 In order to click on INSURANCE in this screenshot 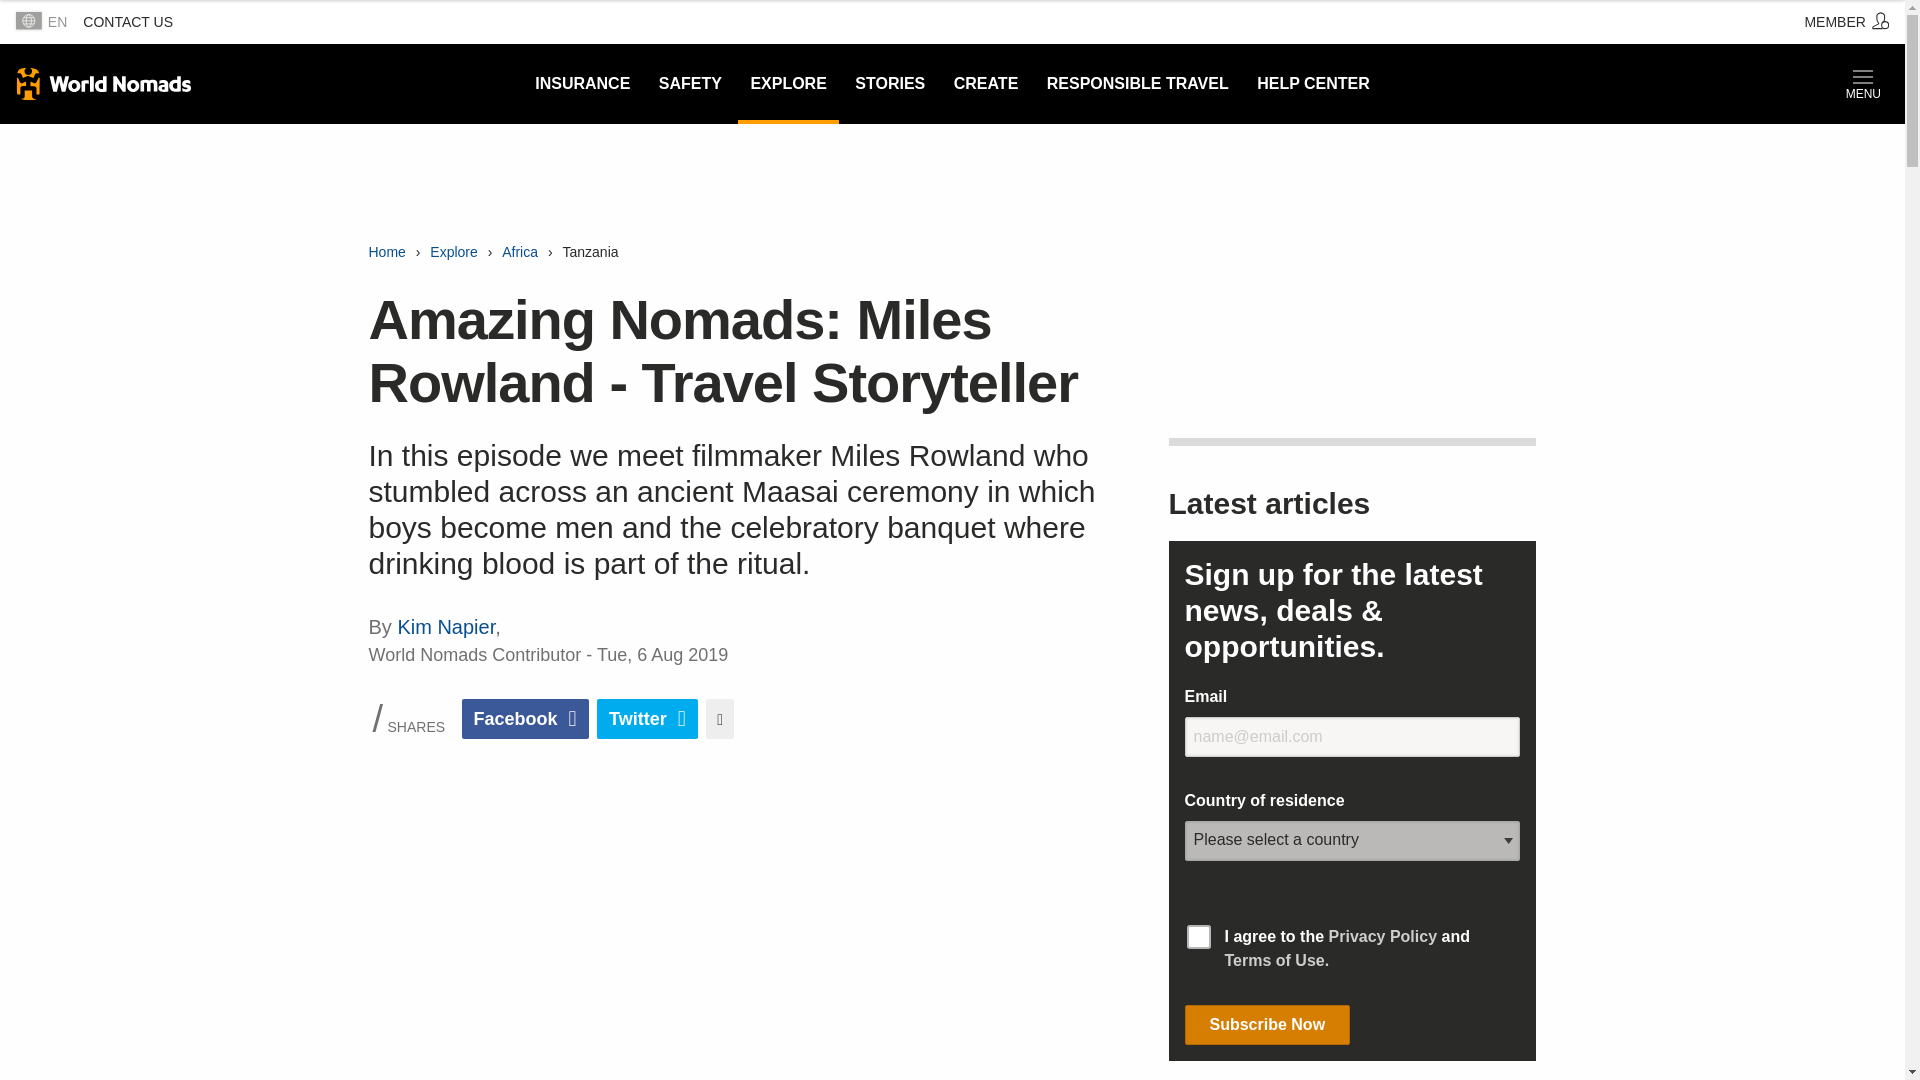, I will do `click(582, 84)`.